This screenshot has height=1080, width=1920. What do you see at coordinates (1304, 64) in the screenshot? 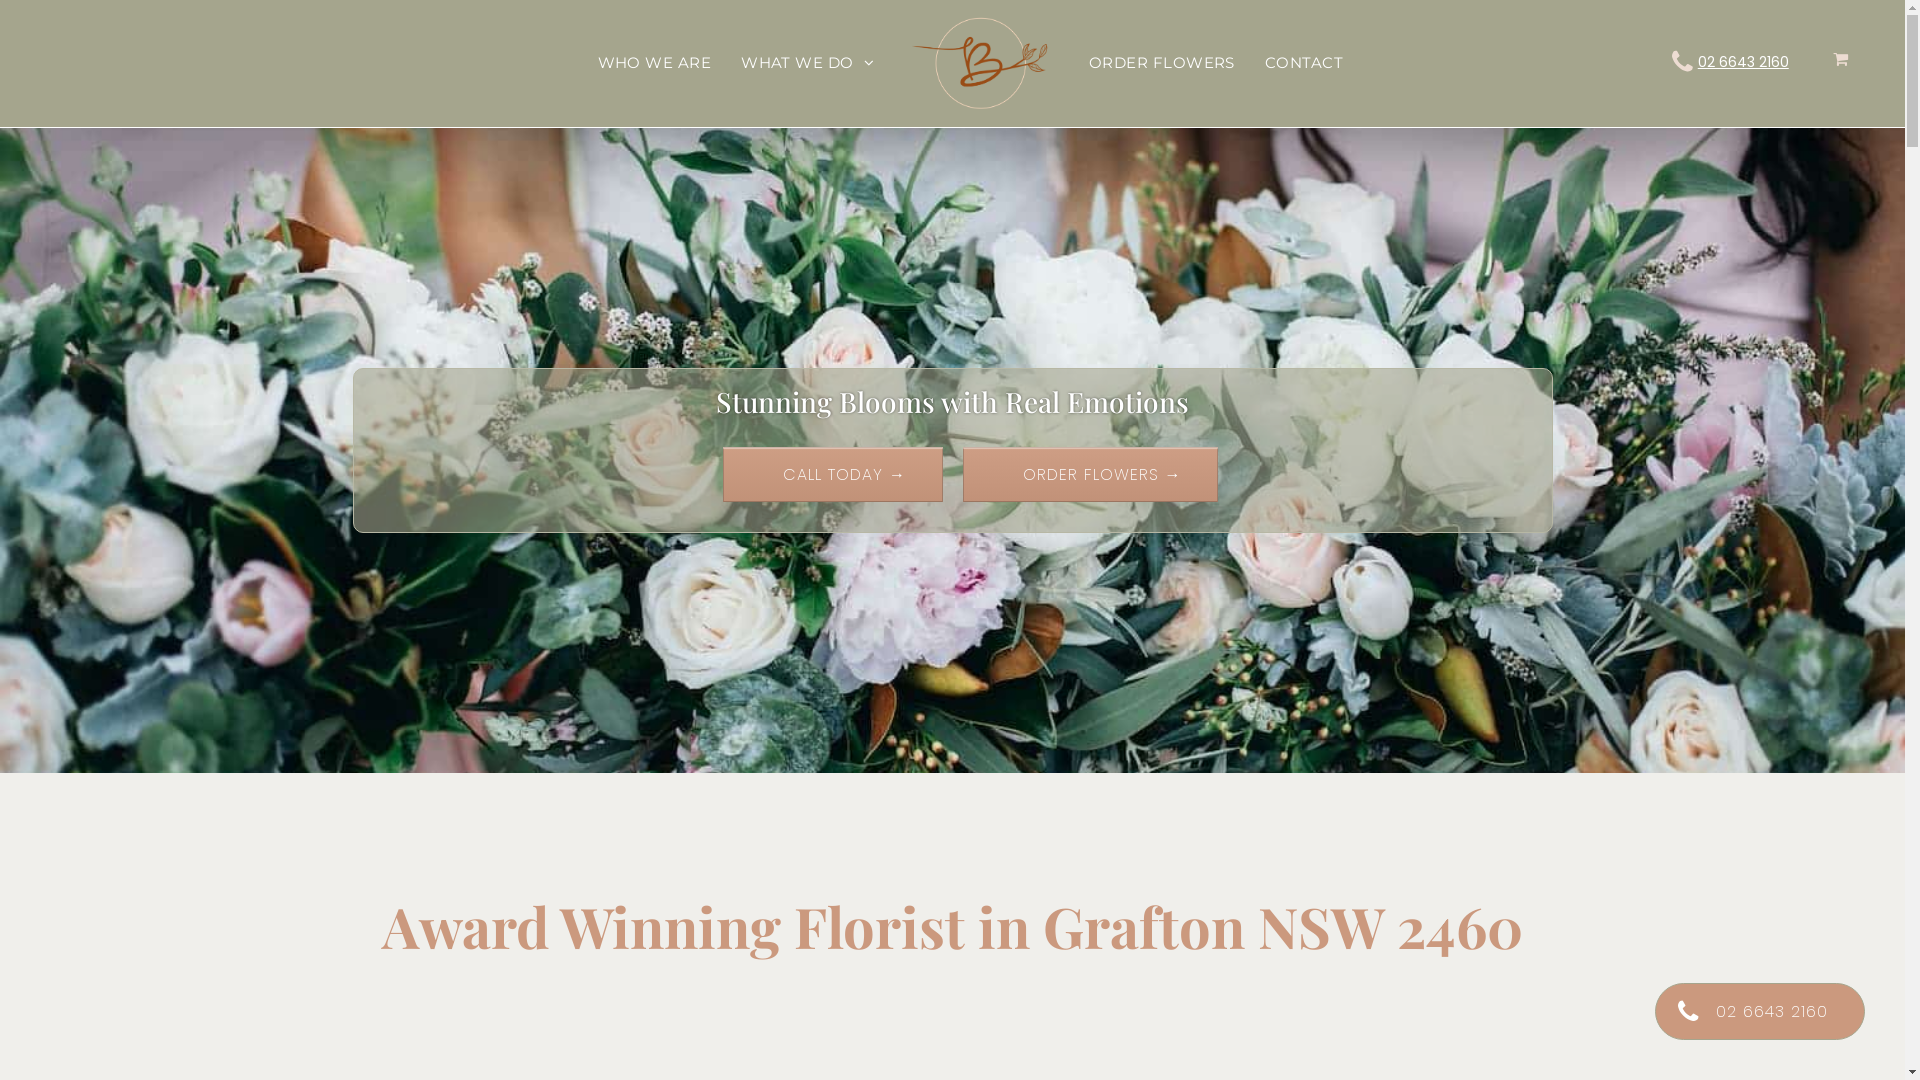
I see `CONTACT` at bounding box center [1304, 64].